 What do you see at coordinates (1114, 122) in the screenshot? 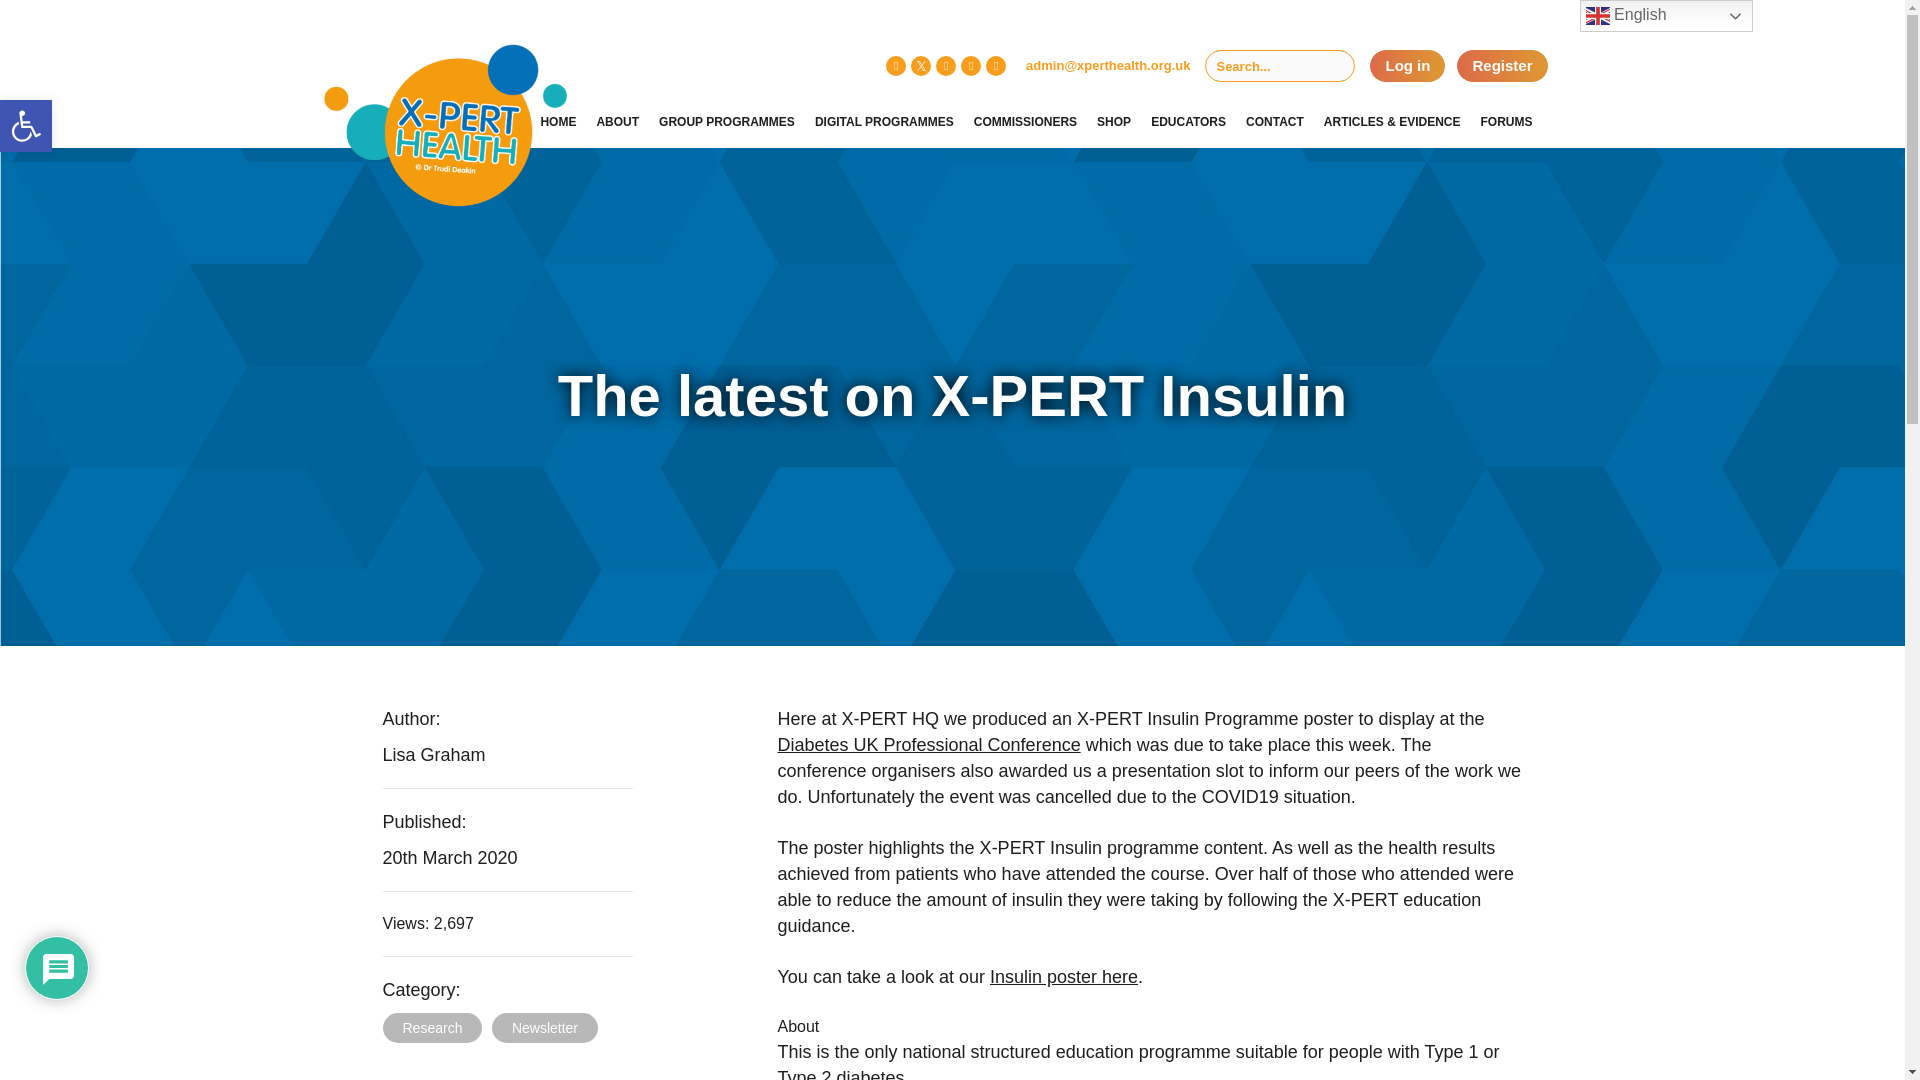
I see `GROUP PROGRAMMES` at bounding box center [1114, 122].